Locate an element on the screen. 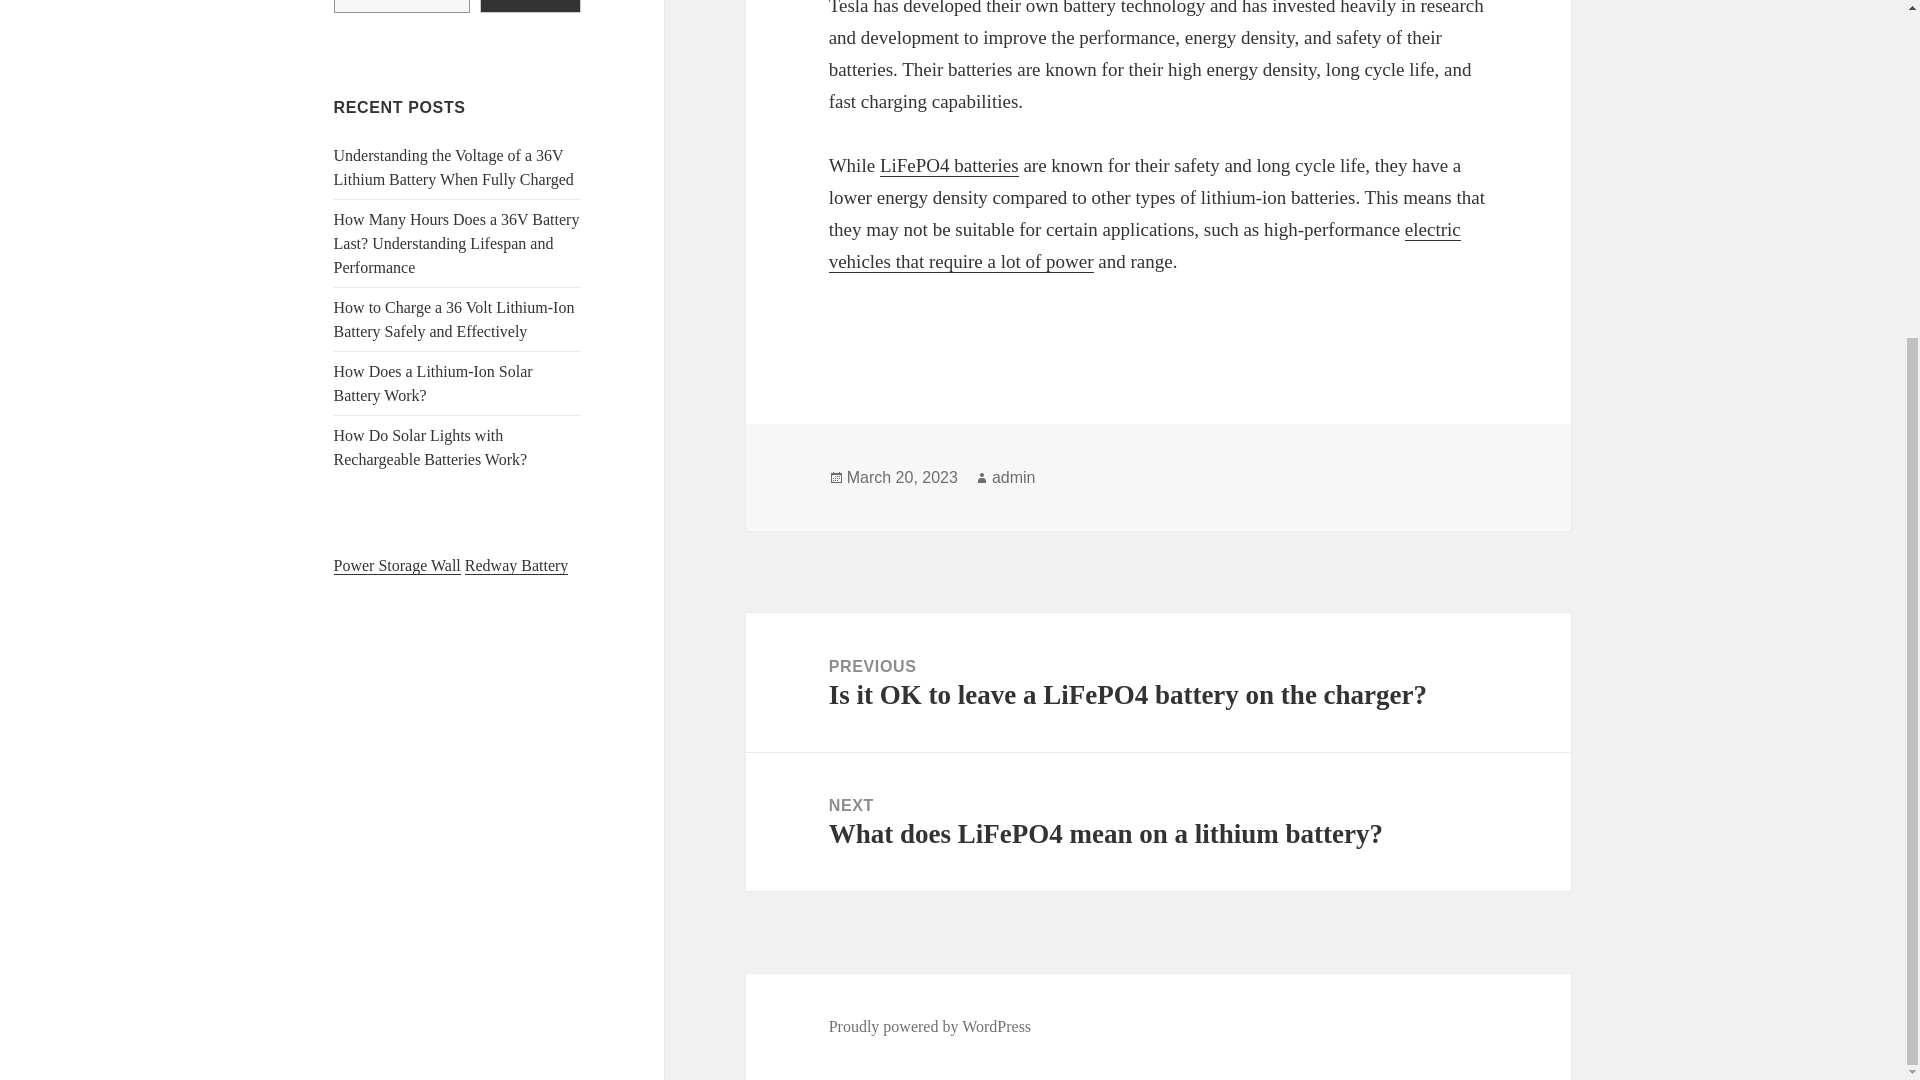 The image size is (1920, 1080). How Does a Lithium-Ion Solar Battery Work? is located at coordinates (1158, 822).